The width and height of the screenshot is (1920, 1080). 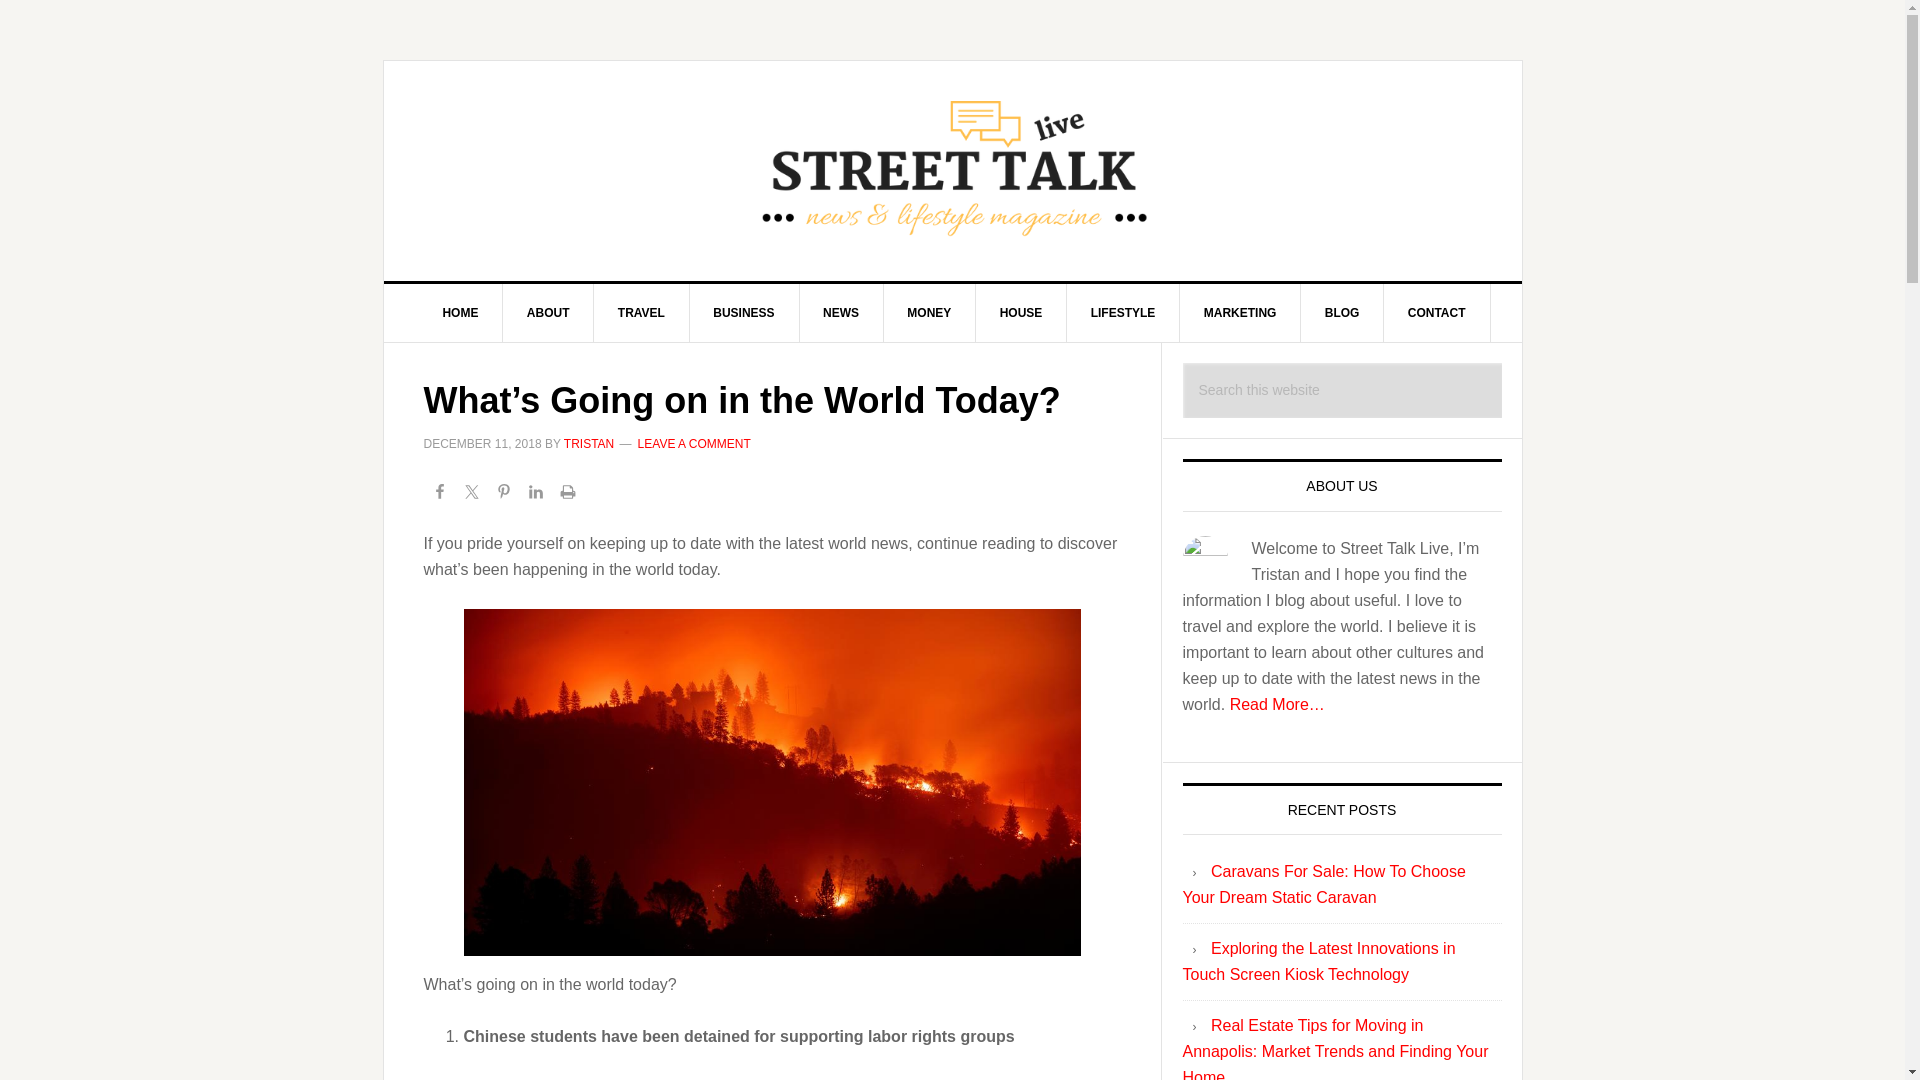 I want to click on Share on LinkedIn, so click(x=536, y=494).